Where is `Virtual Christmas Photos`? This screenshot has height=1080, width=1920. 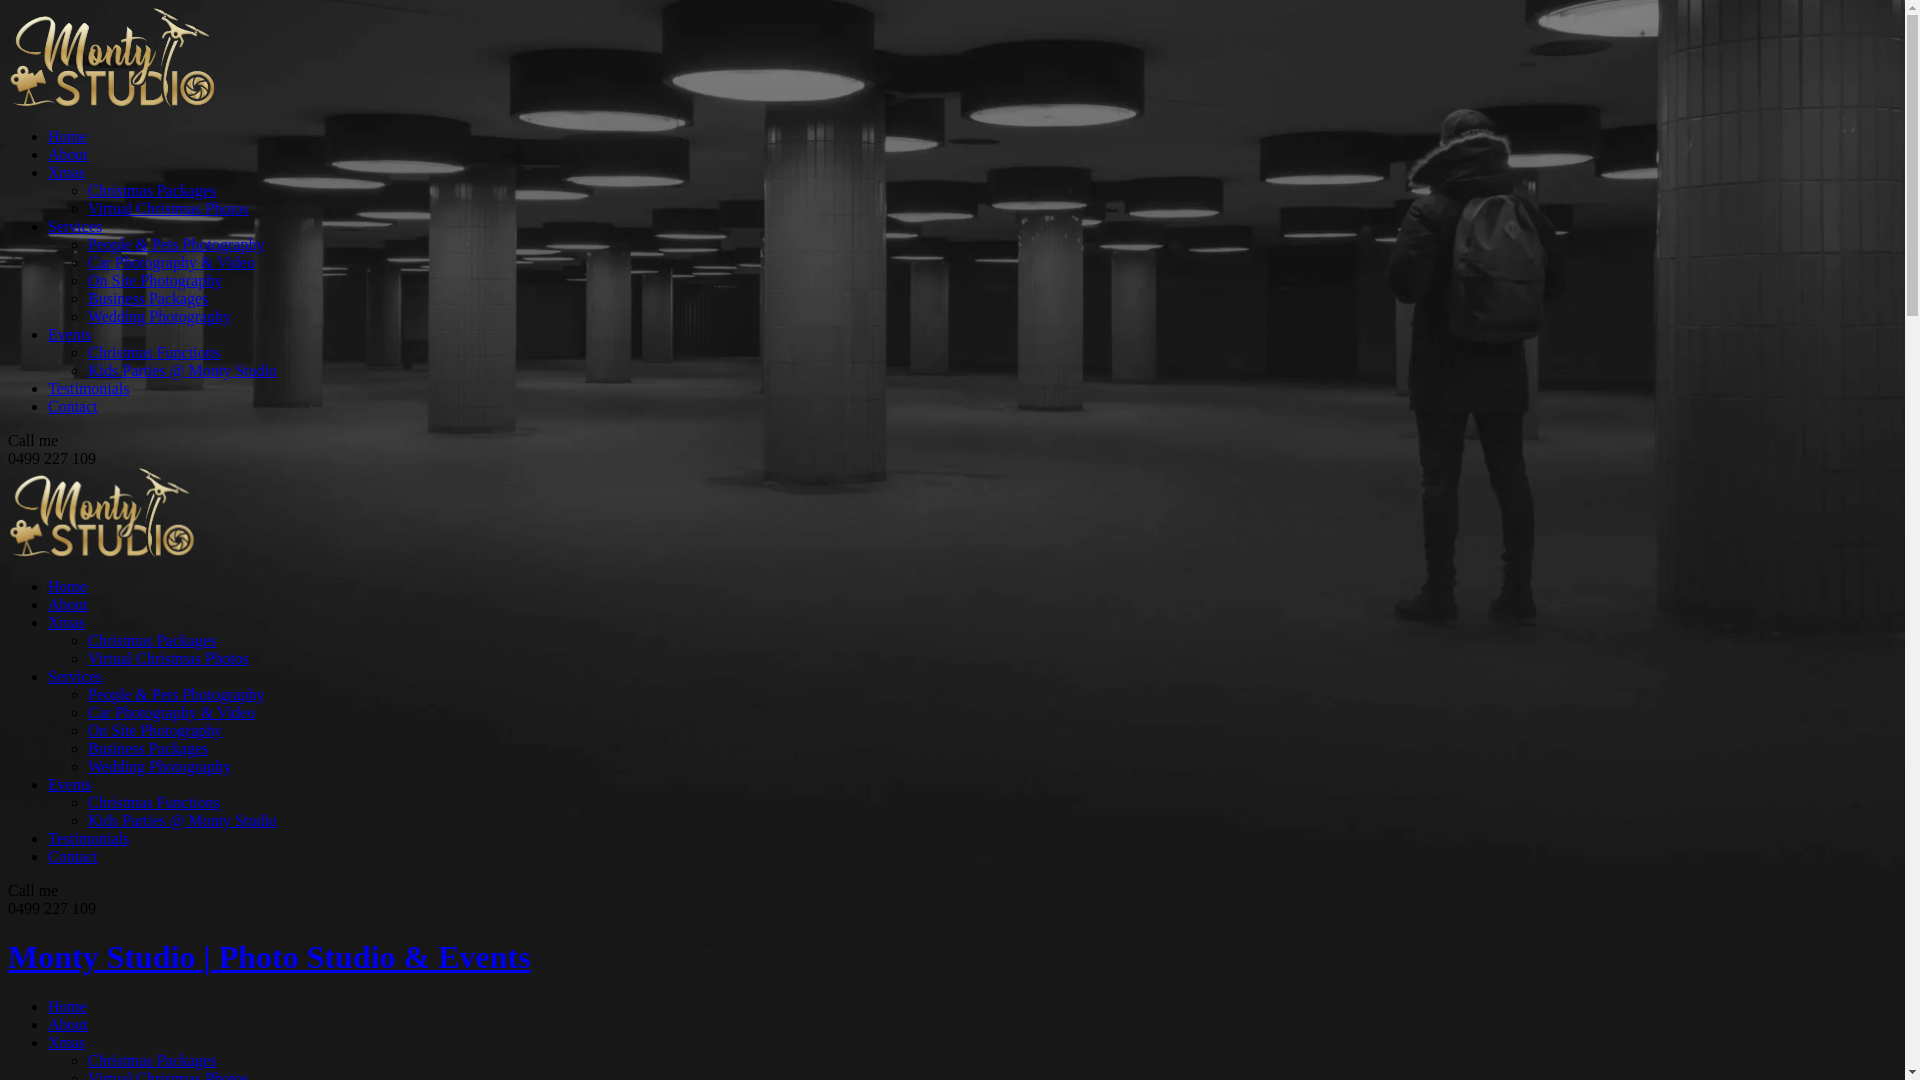
Virtual Christmas Photos is located at coordinates (168, 208).